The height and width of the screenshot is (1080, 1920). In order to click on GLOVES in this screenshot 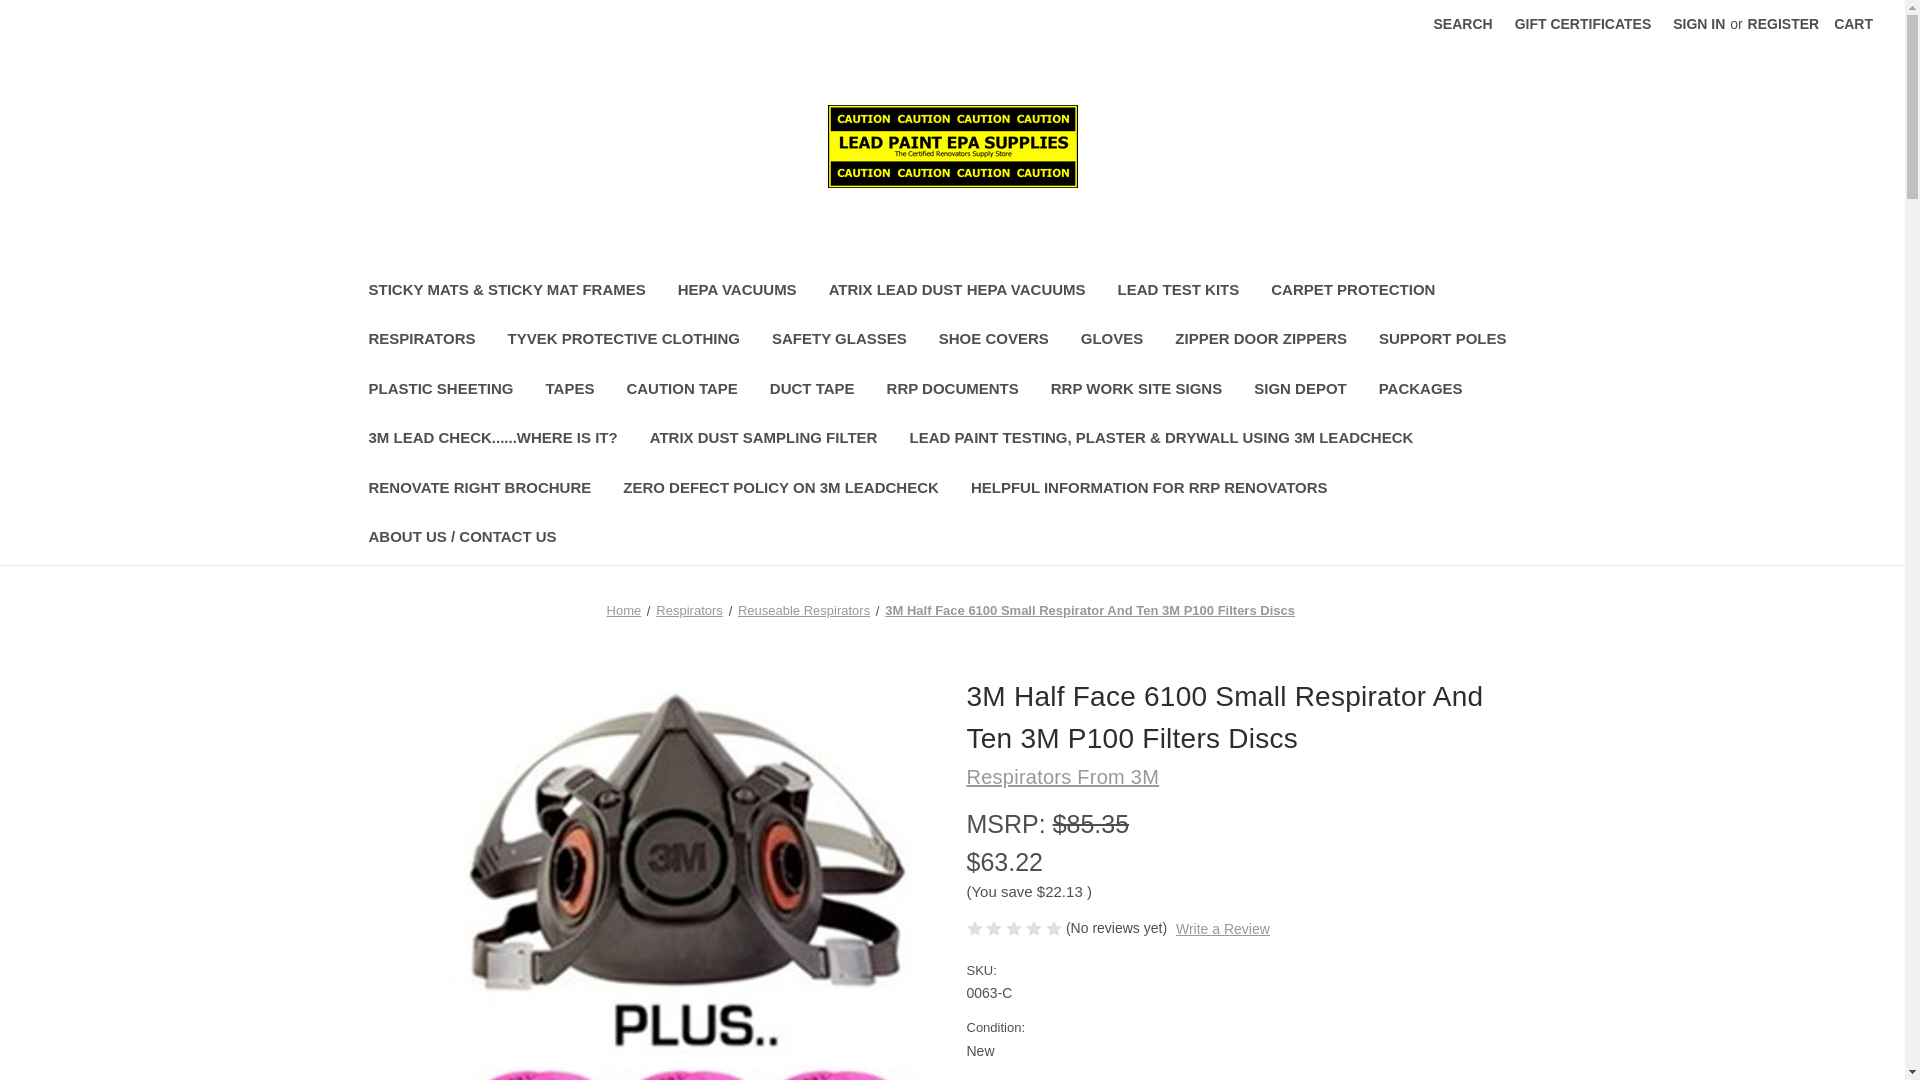, I will do `click(1112, 342)`.